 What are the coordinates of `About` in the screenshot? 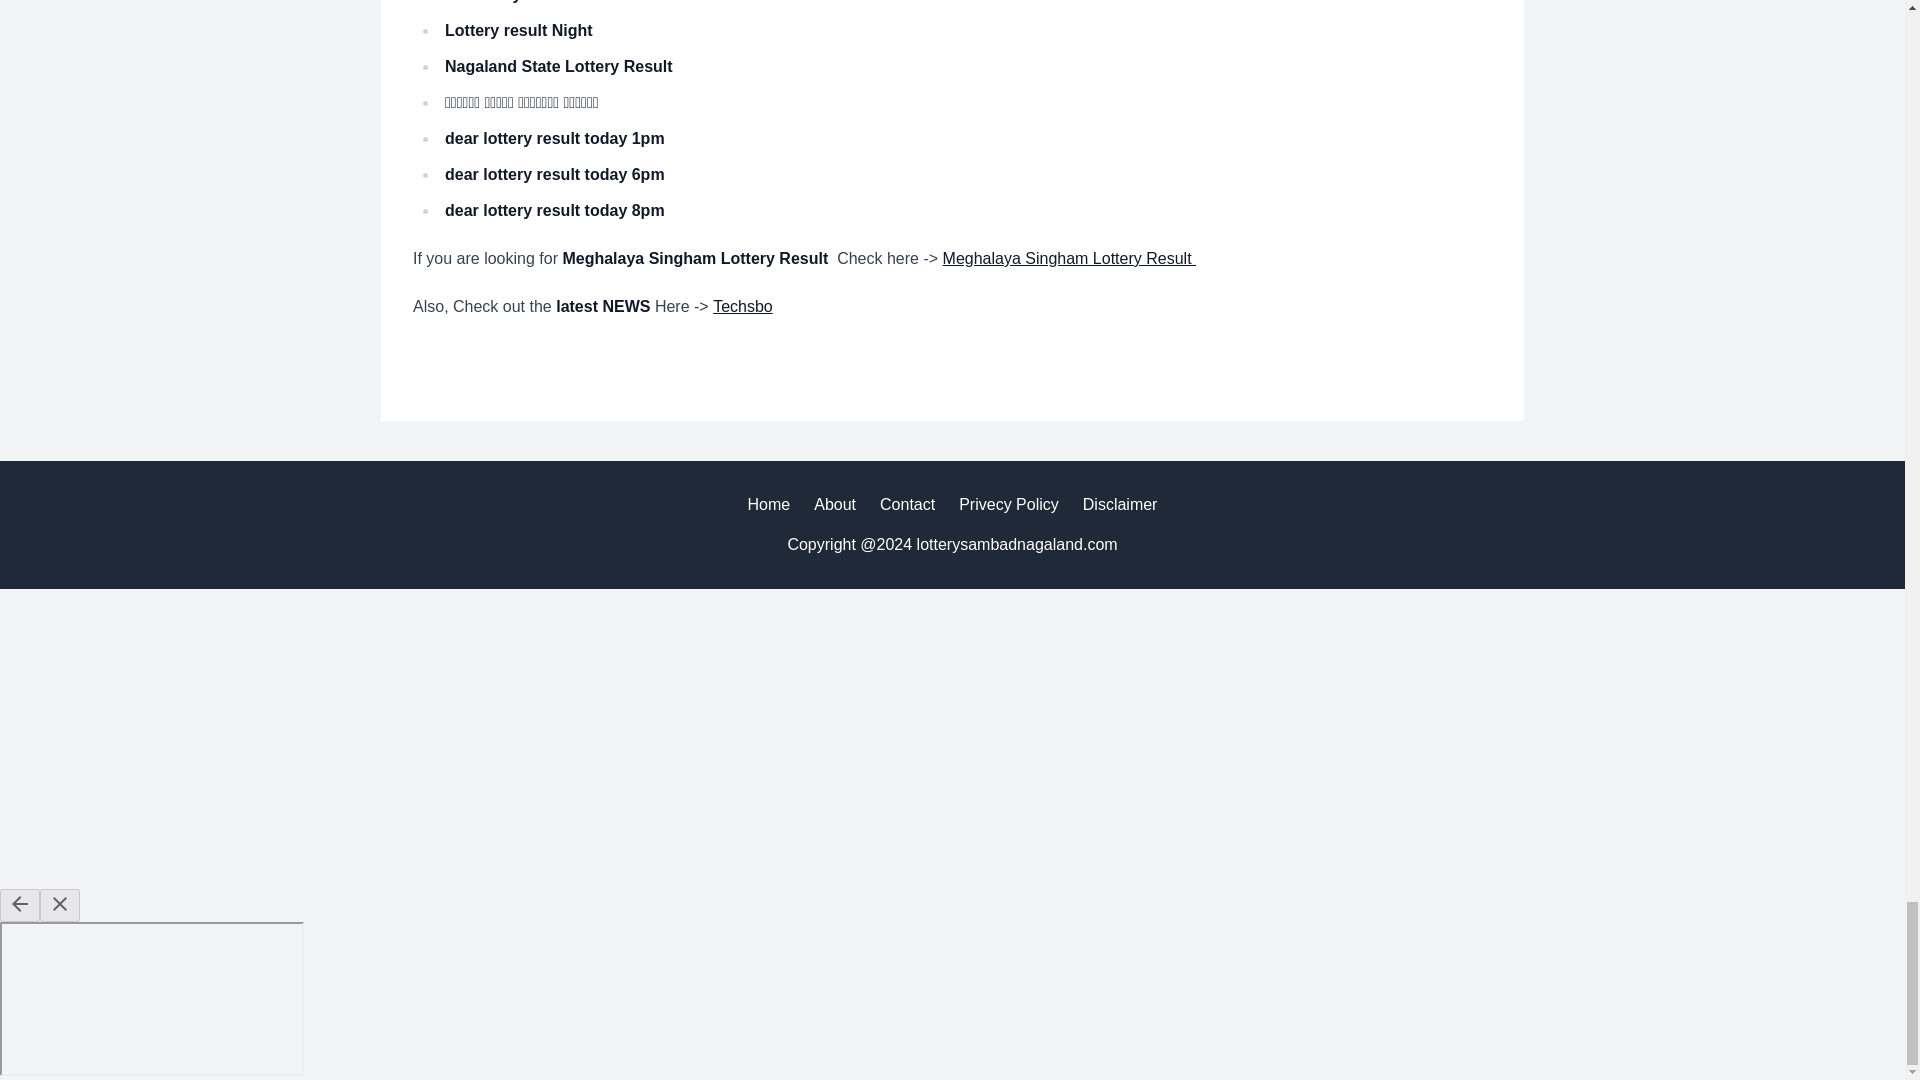 It's located at (835, 504).